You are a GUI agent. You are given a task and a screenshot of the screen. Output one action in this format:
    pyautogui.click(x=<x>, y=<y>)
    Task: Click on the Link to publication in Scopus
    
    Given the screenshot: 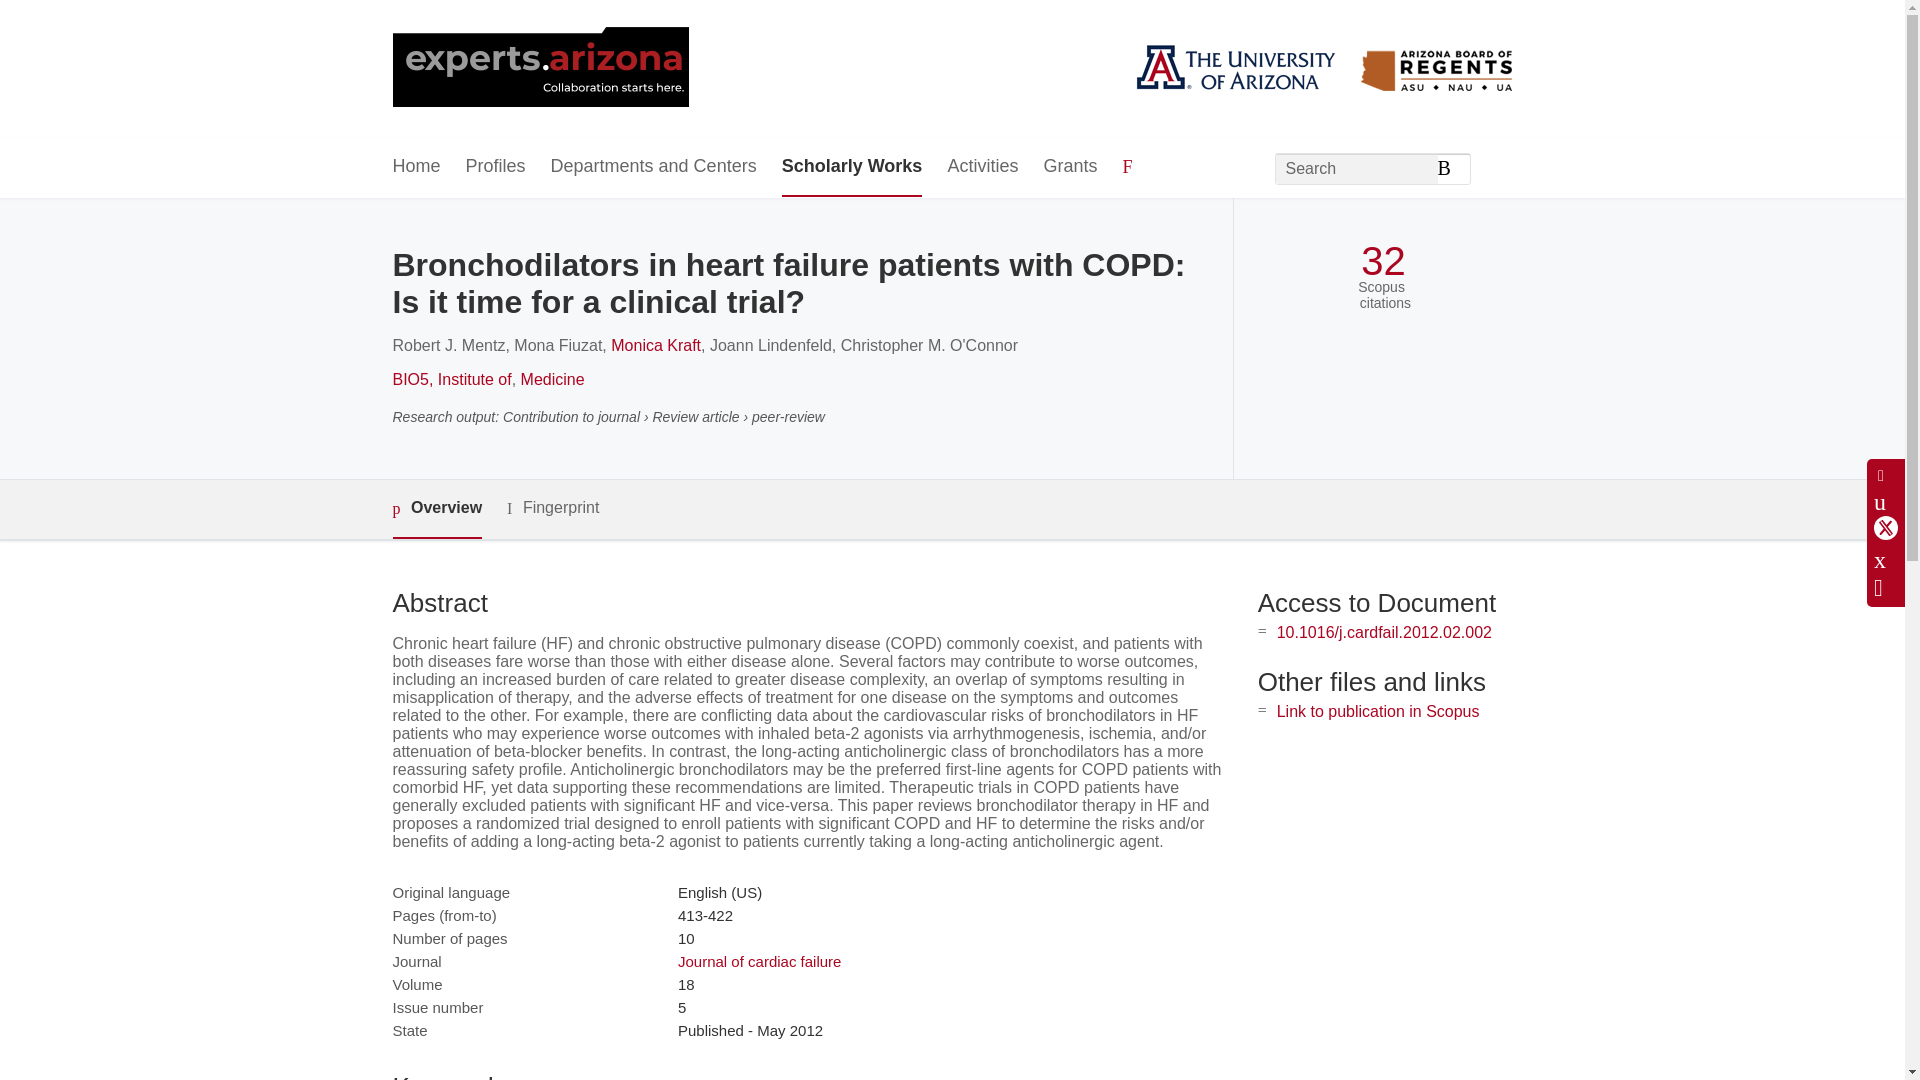 What is the action you would take?
    pyautogui.click(x=1378, y=712)
    